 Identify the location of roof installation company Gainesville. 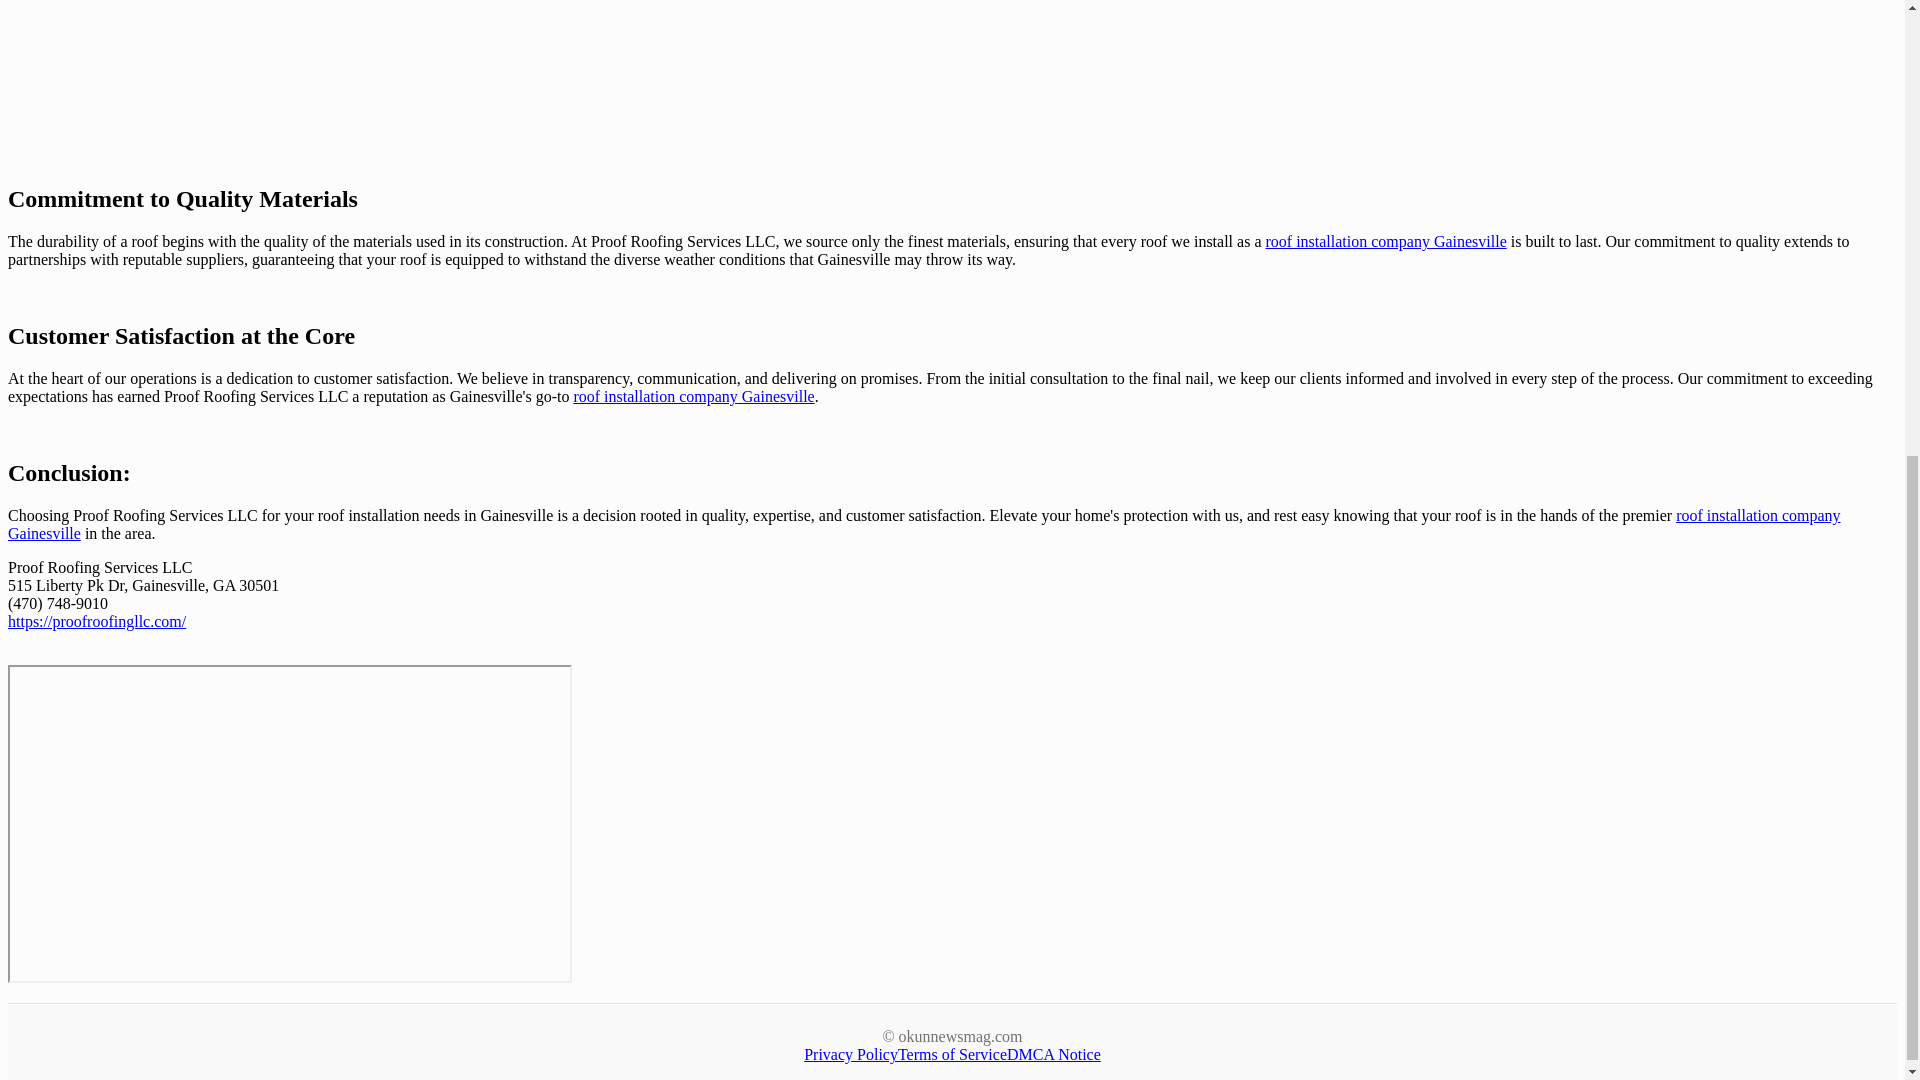
(1385, 241).